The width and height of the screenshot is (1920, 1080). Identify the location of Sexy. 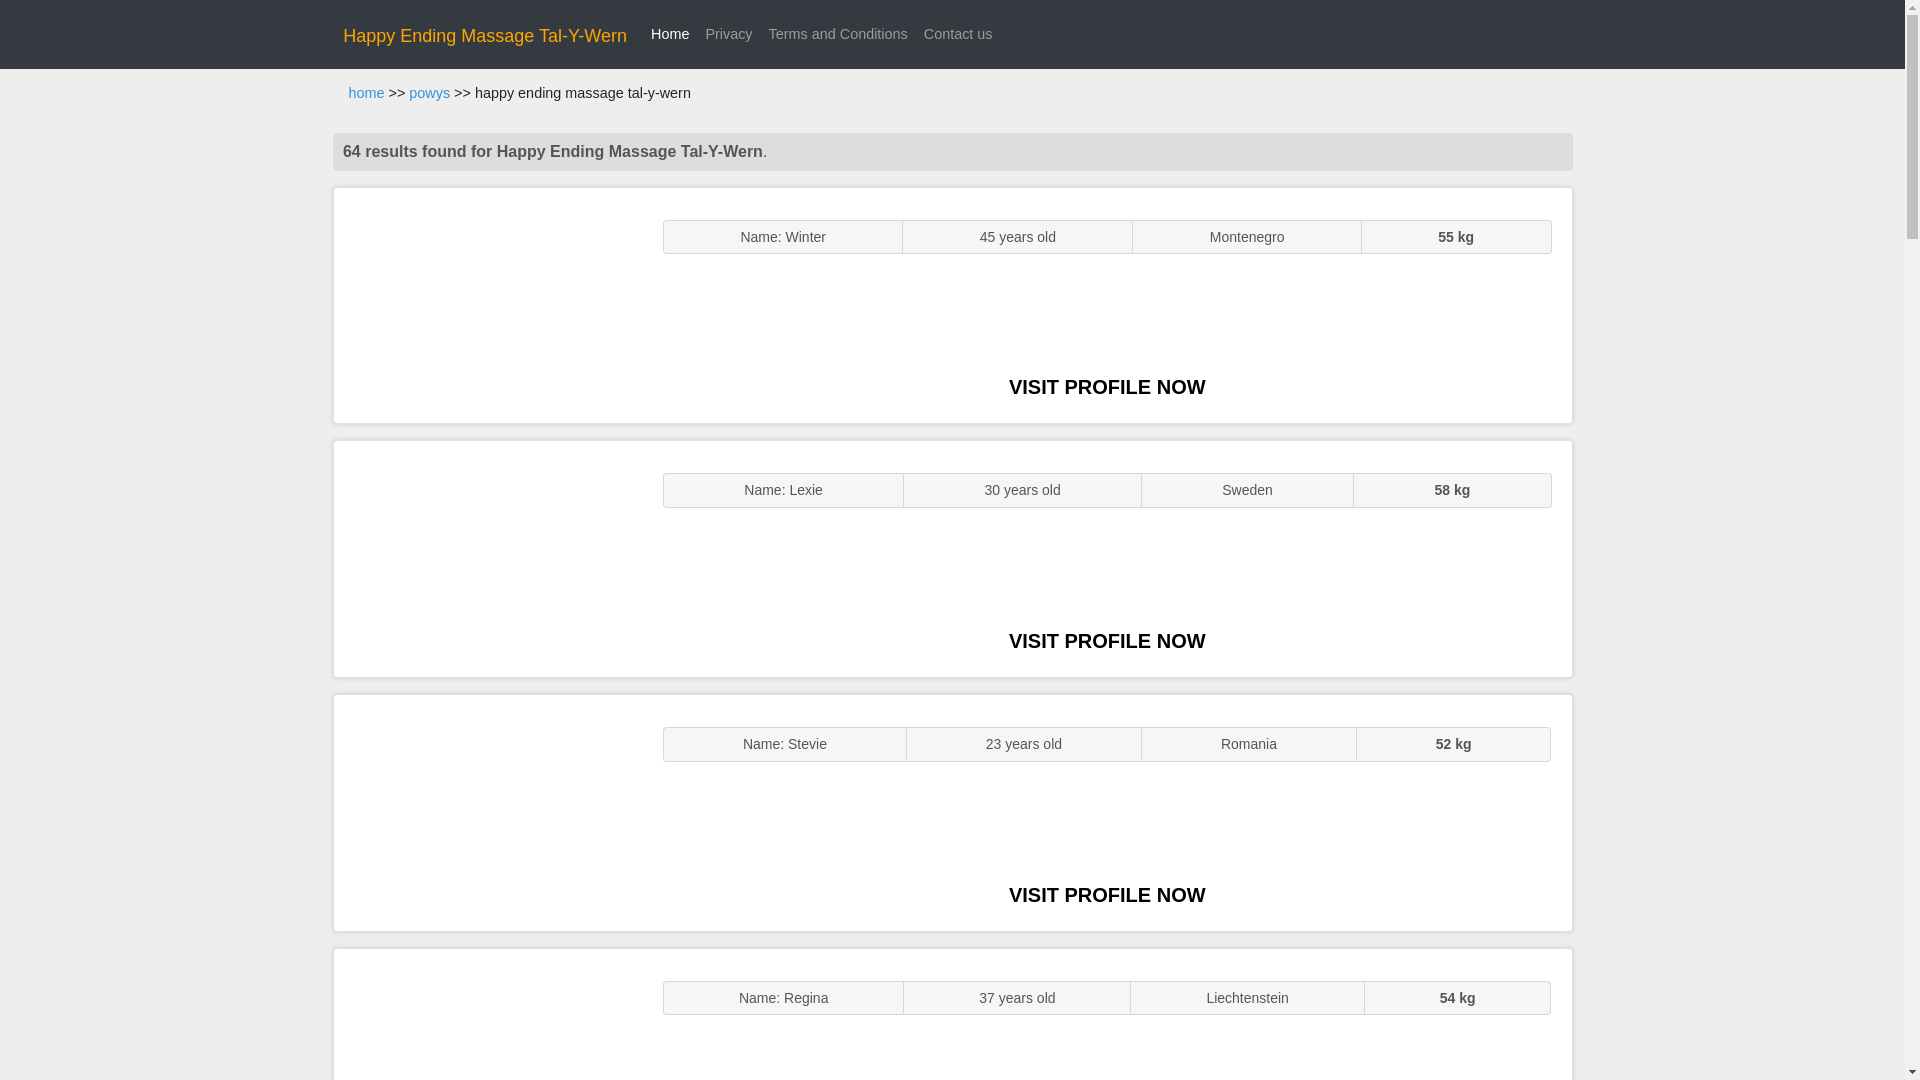
(488, 812).